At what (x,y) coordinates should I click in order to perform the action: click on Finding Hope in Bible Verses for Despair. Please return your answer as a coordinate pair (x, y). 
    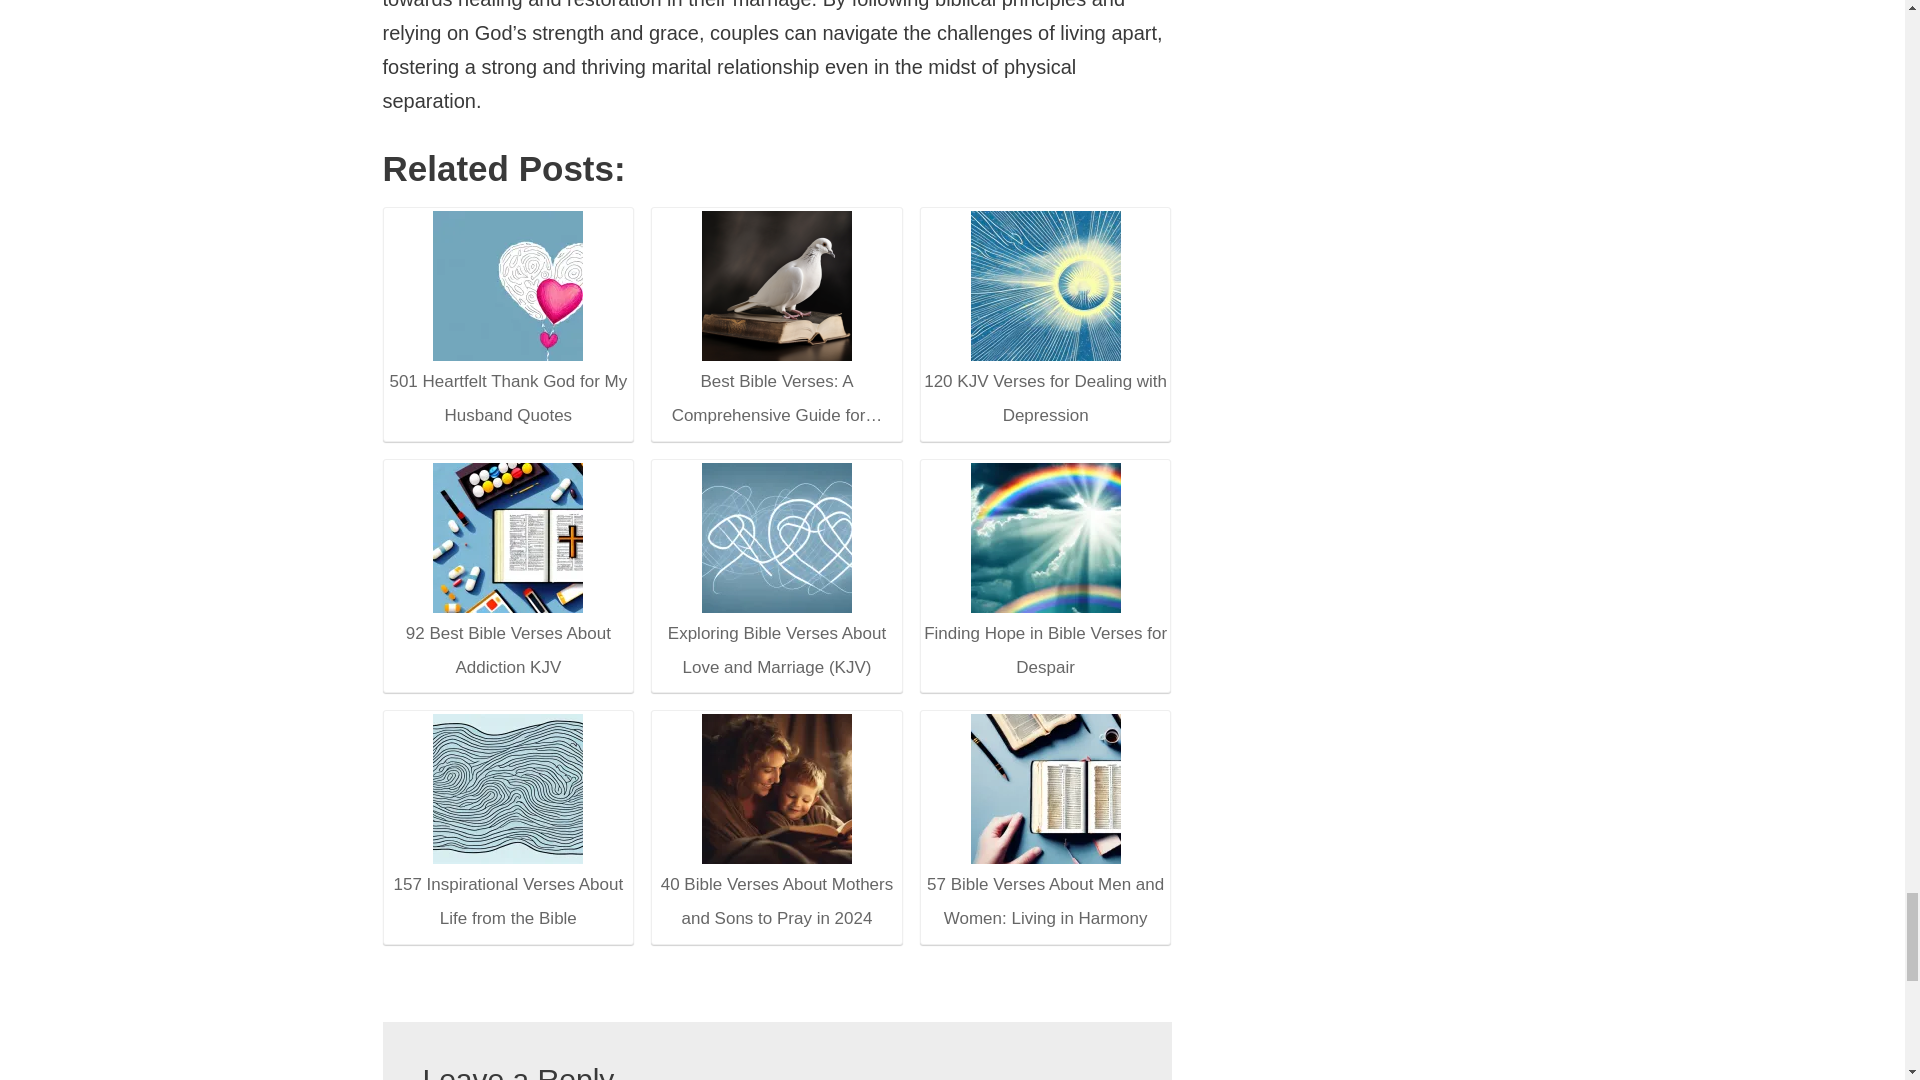
    Looking at the image, I should click on (1046, 537).